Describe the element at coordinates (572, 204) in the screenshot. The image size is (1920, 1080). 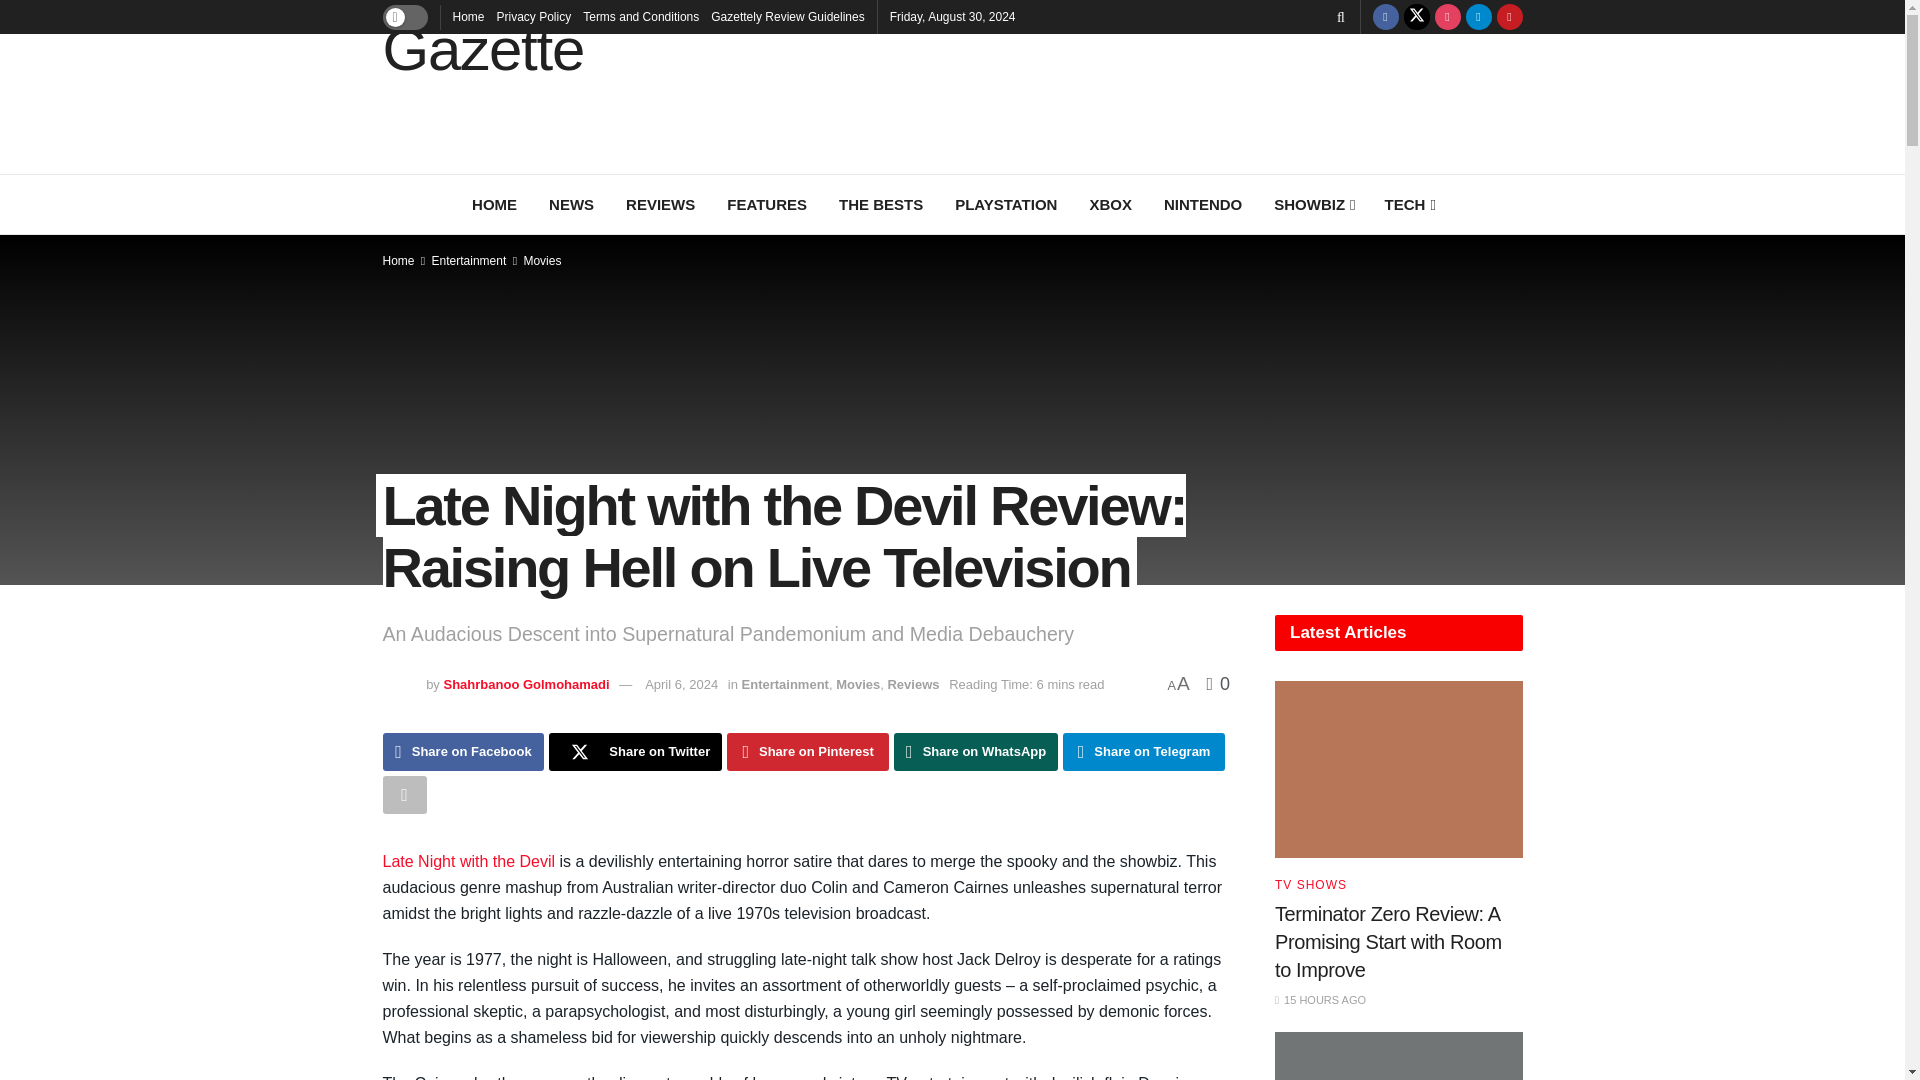
I see `NEWS` at that location.